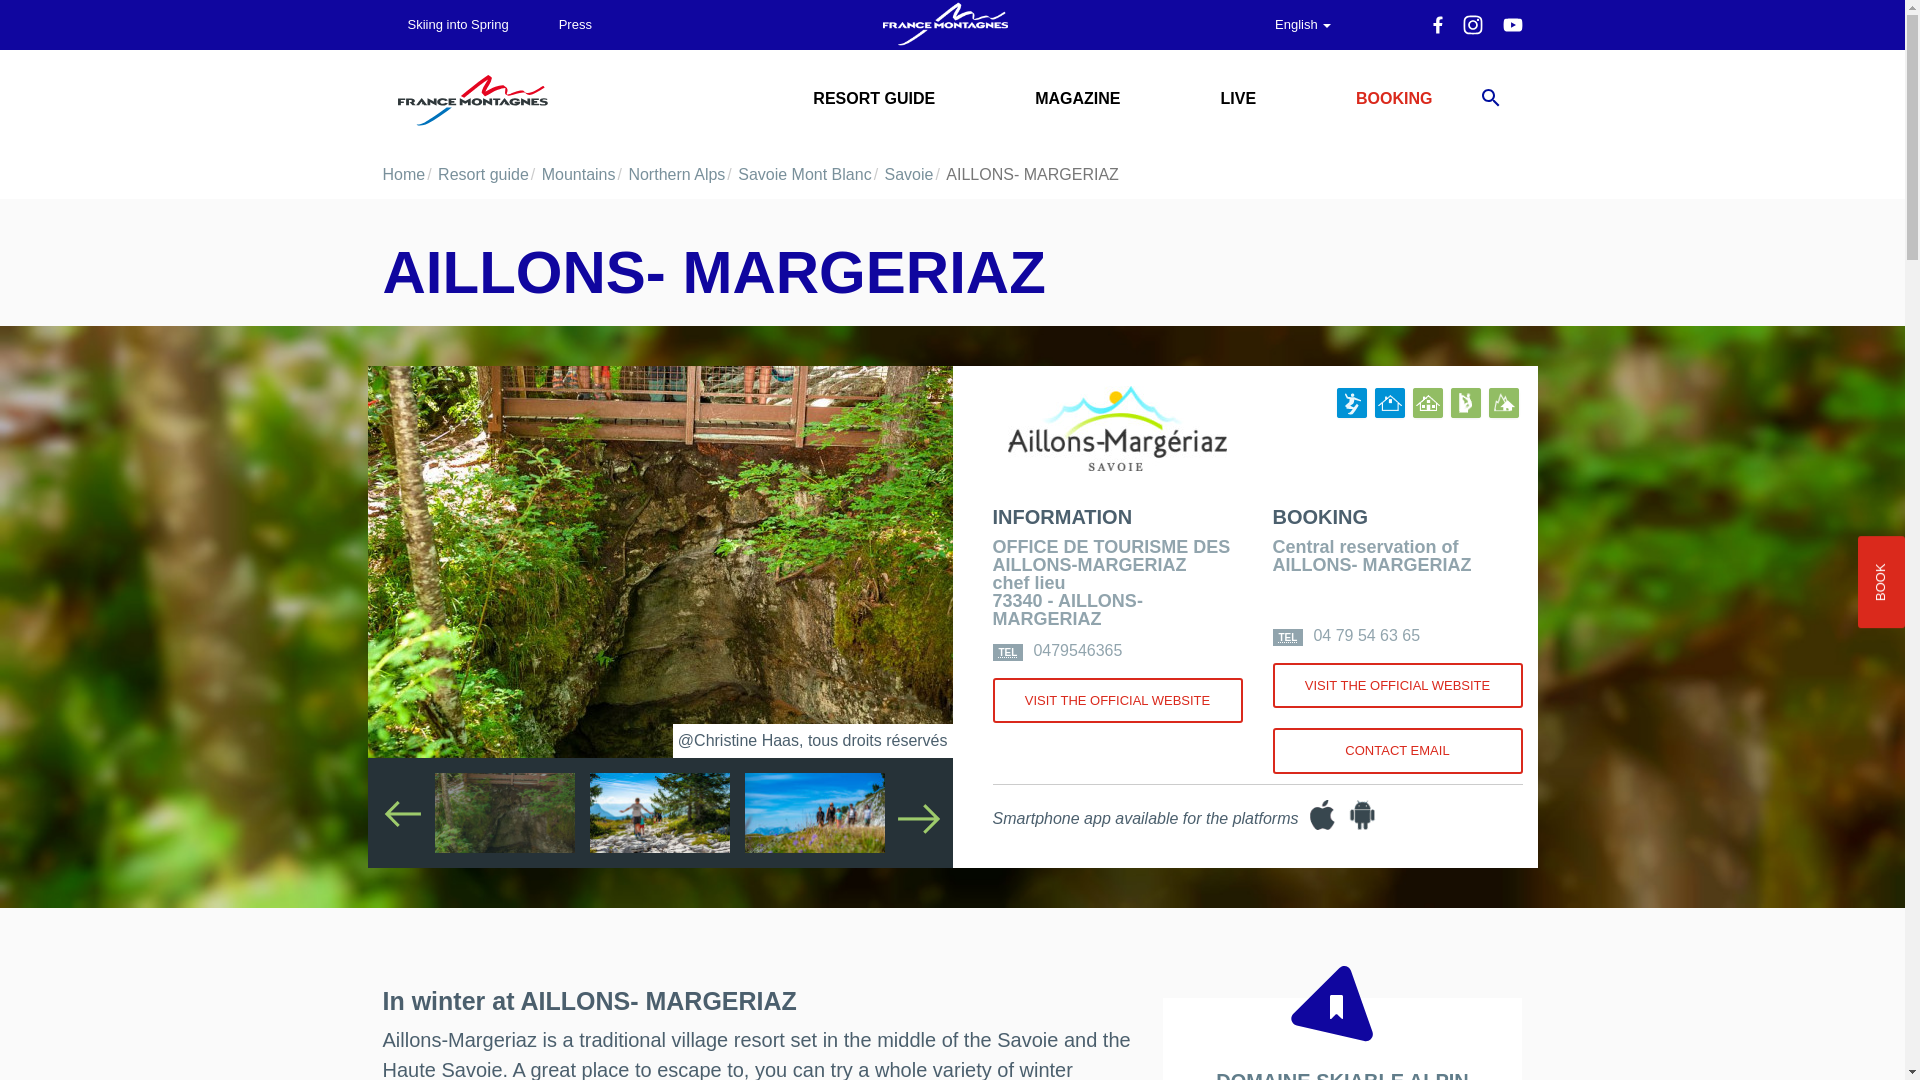  What do you see at coordinates (1078, 98) in the screenshot?
I see `MAGAZINE` at bounding box center [1078, 98].